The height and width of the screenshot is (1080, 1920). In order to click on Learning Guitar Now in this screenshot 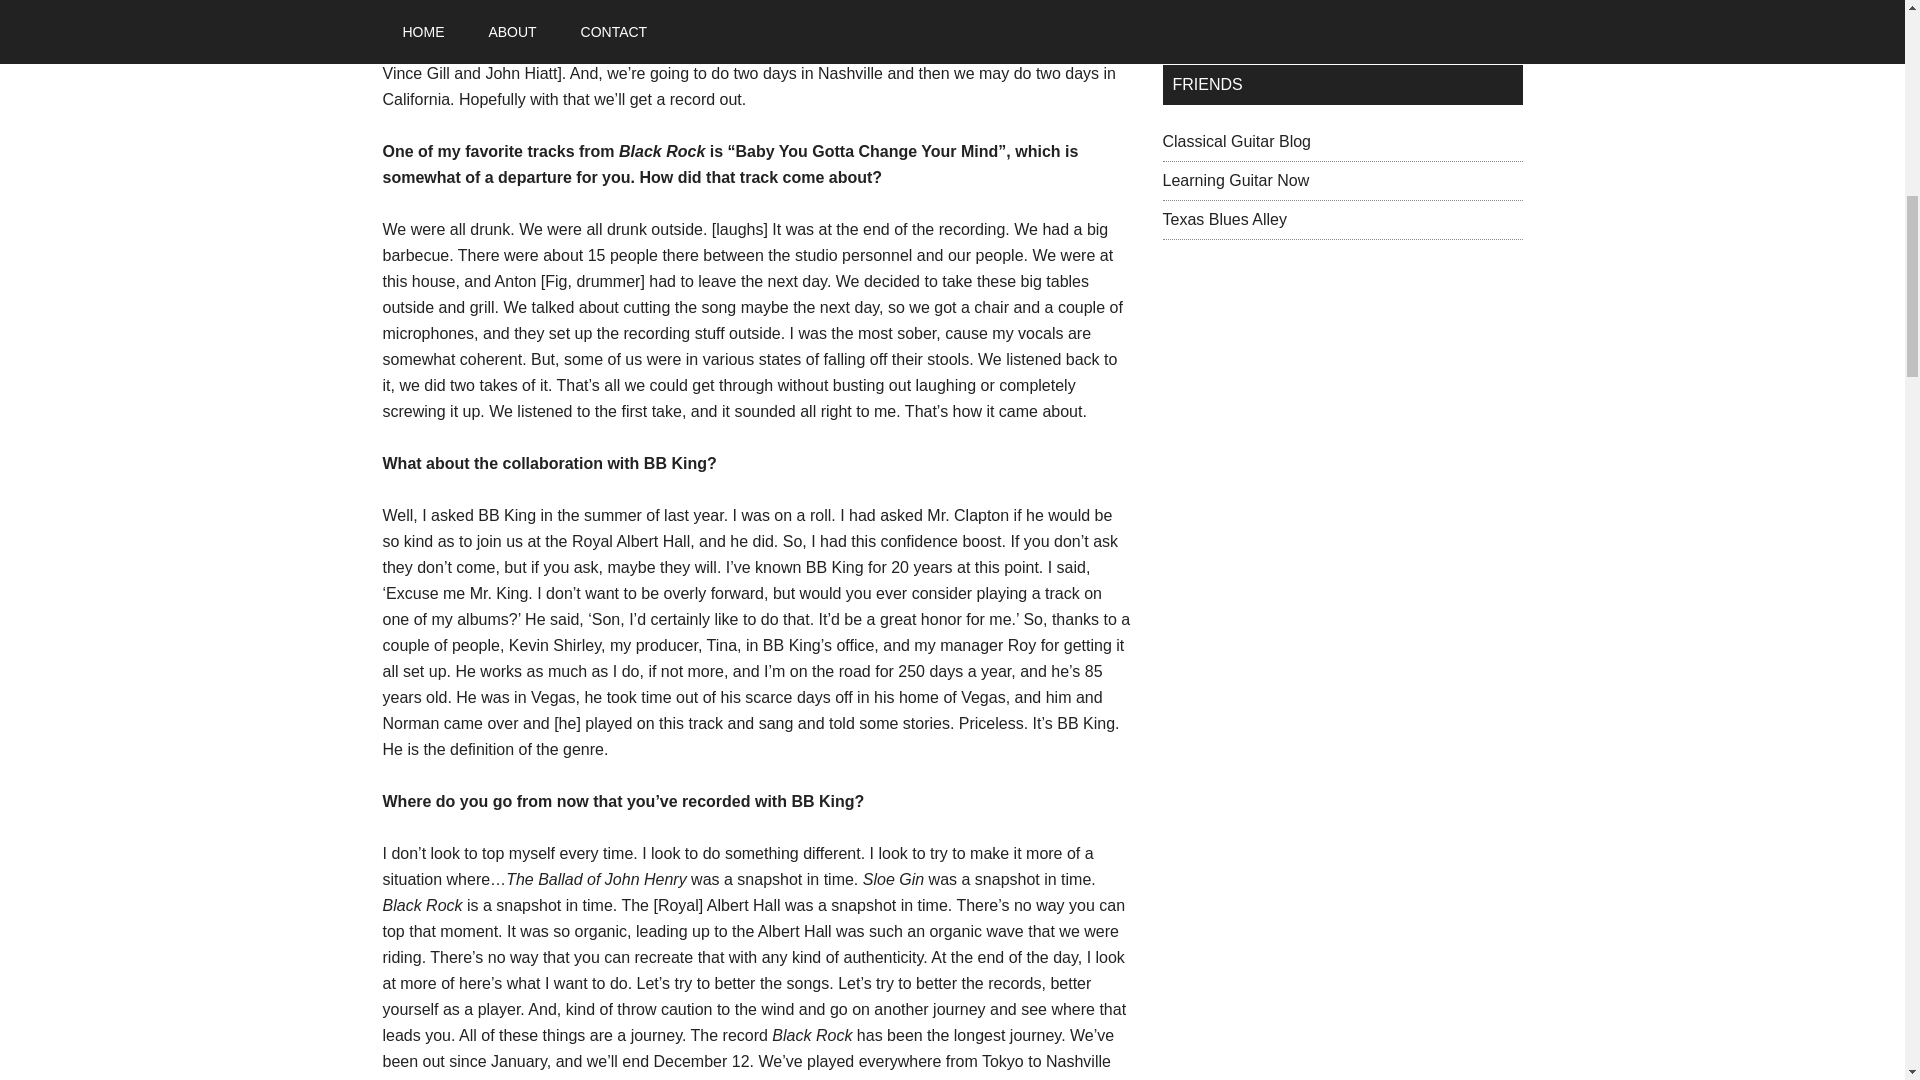, I will do `click(1235, 180)`.